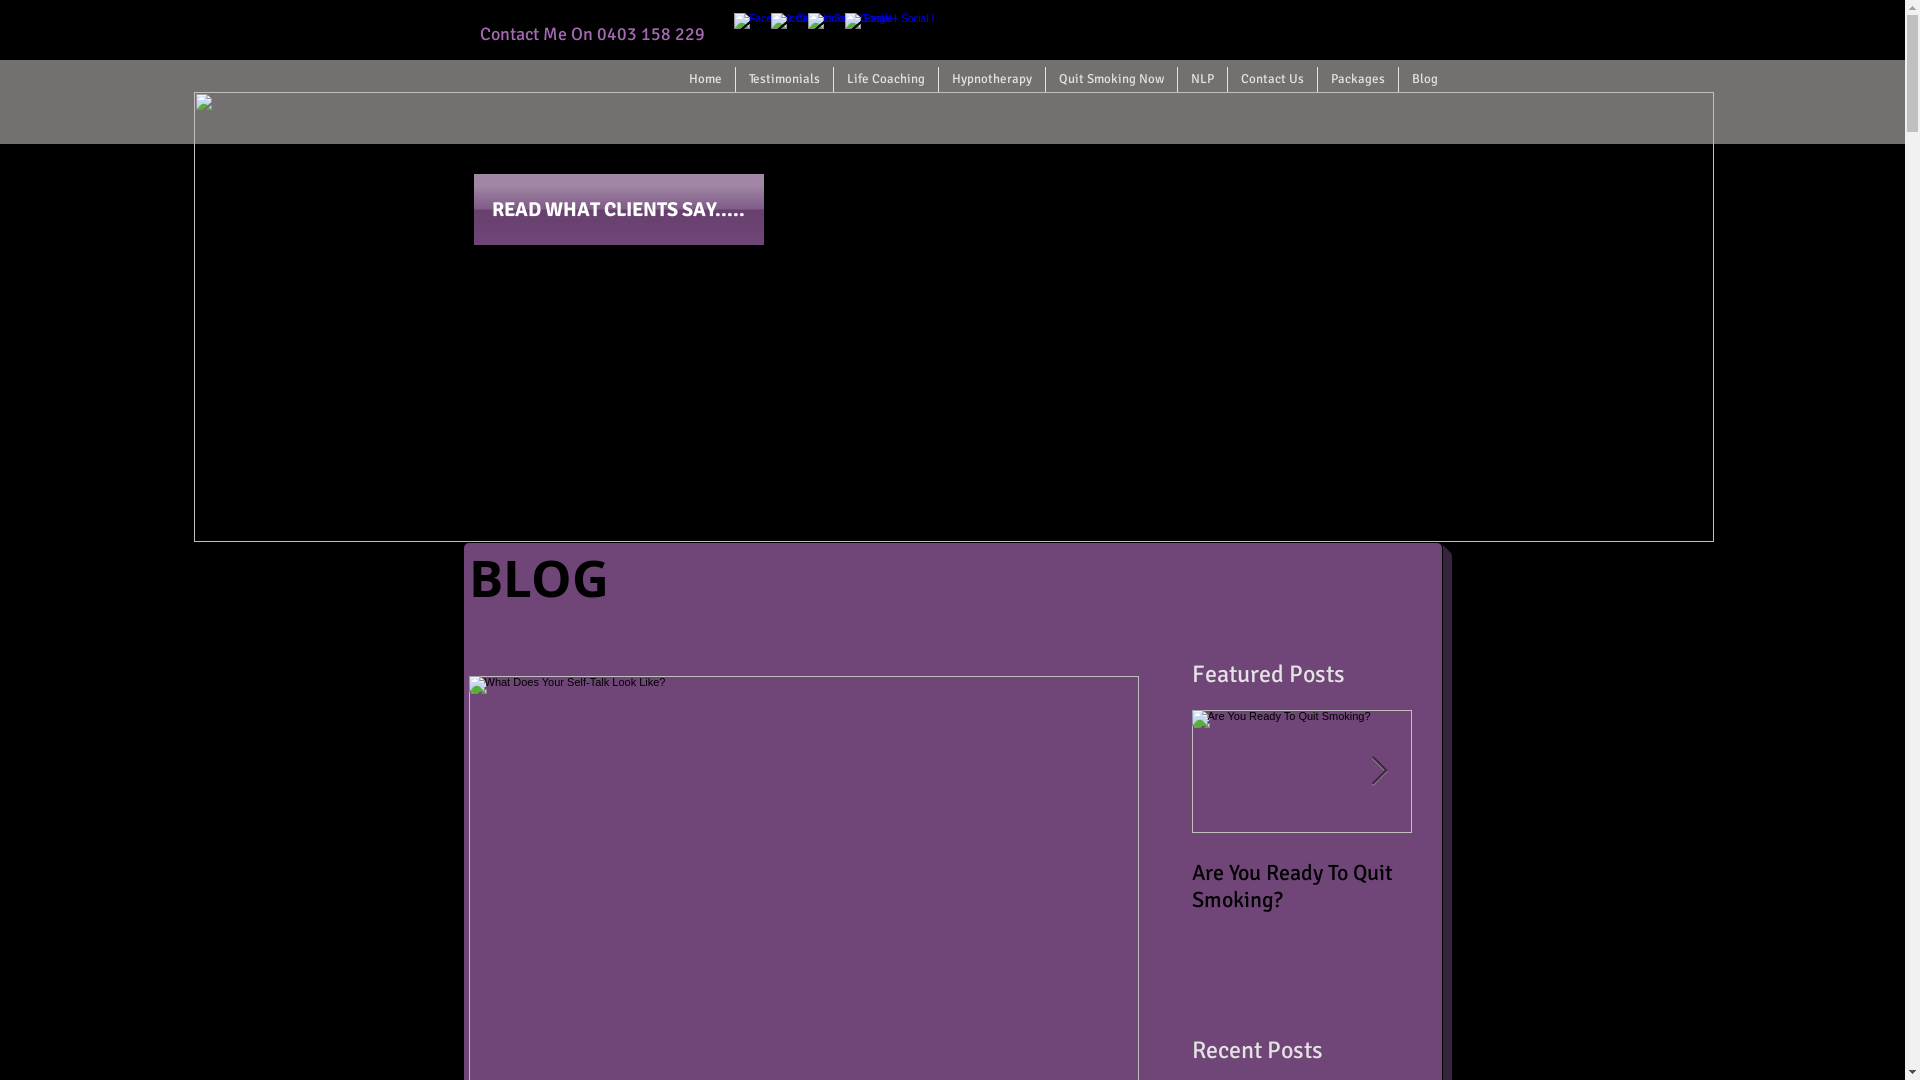 The width and height of the screenshot is (1920, 1080). Describe the element at coordinates (1272, 80) in the screenshot. I see `Contact Us` at that location.